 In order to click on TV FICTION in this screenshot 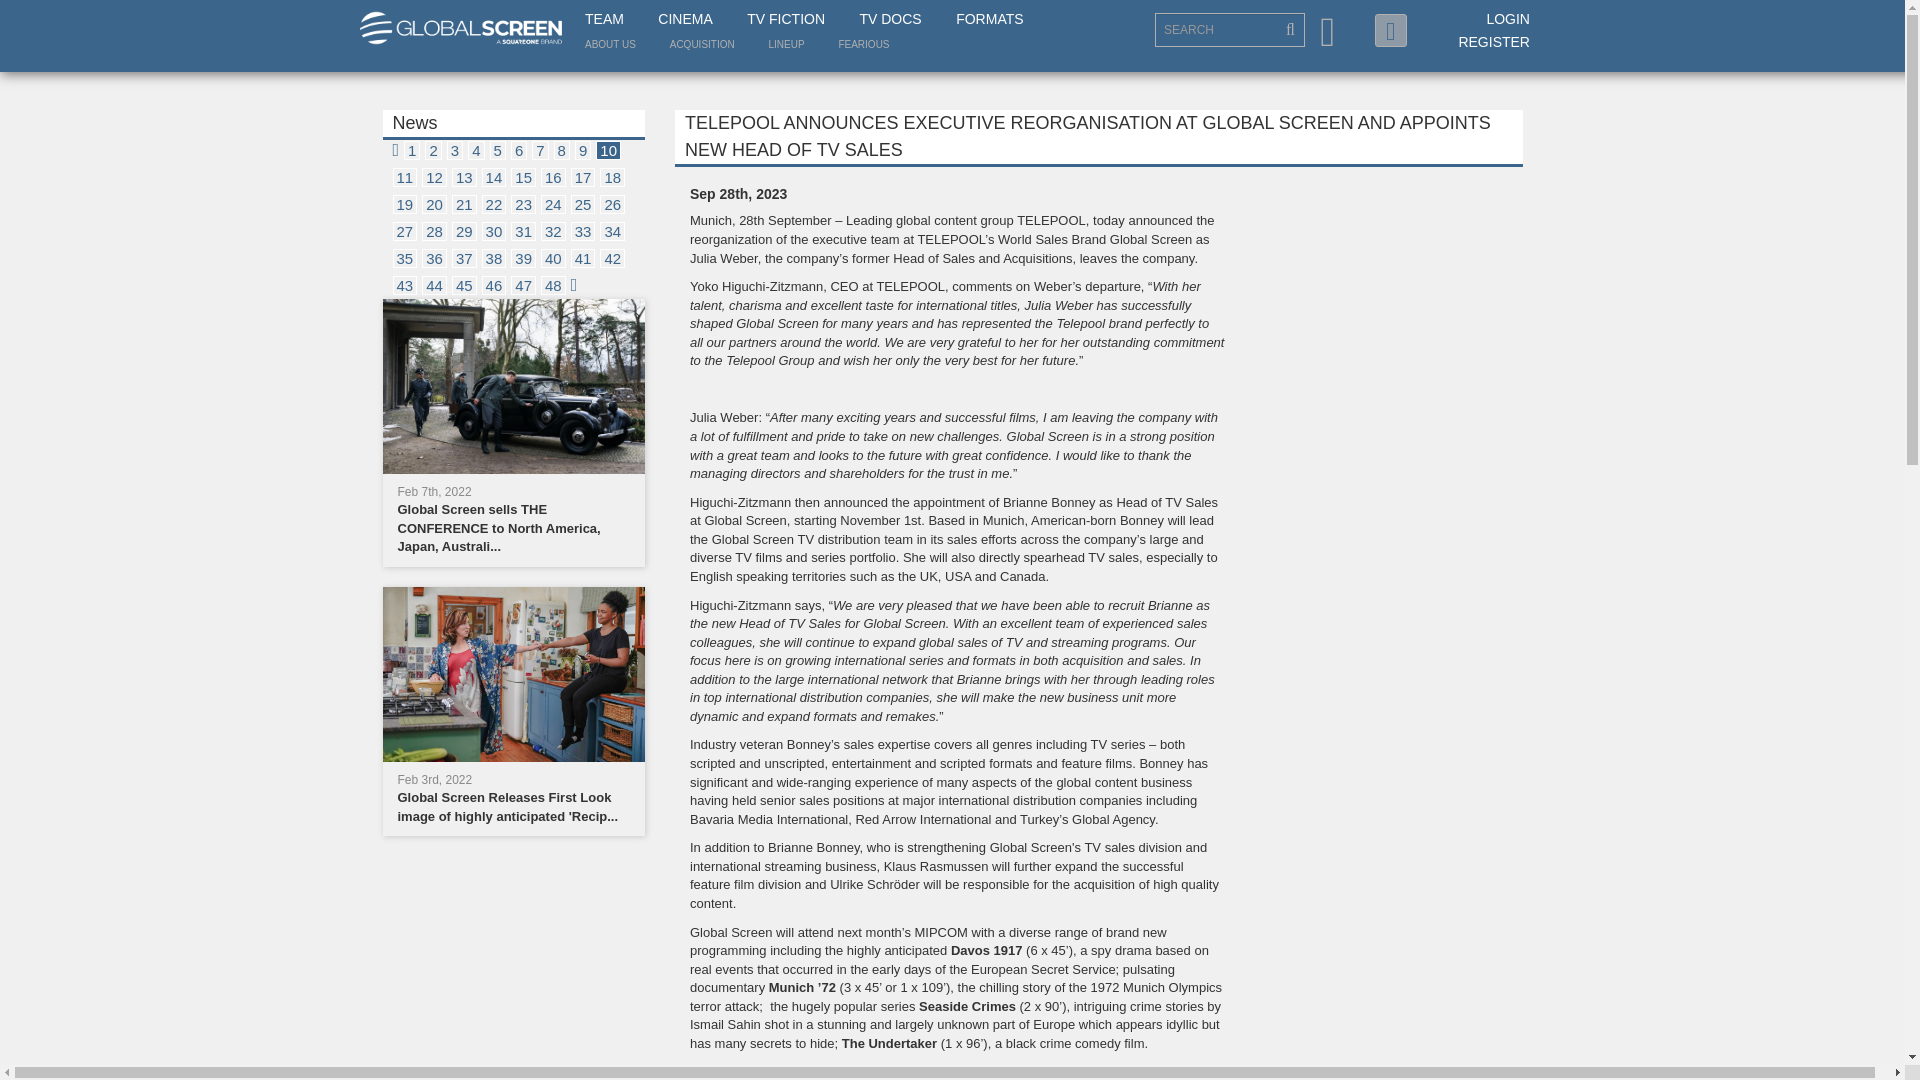, I will do `click(786, 20)`.